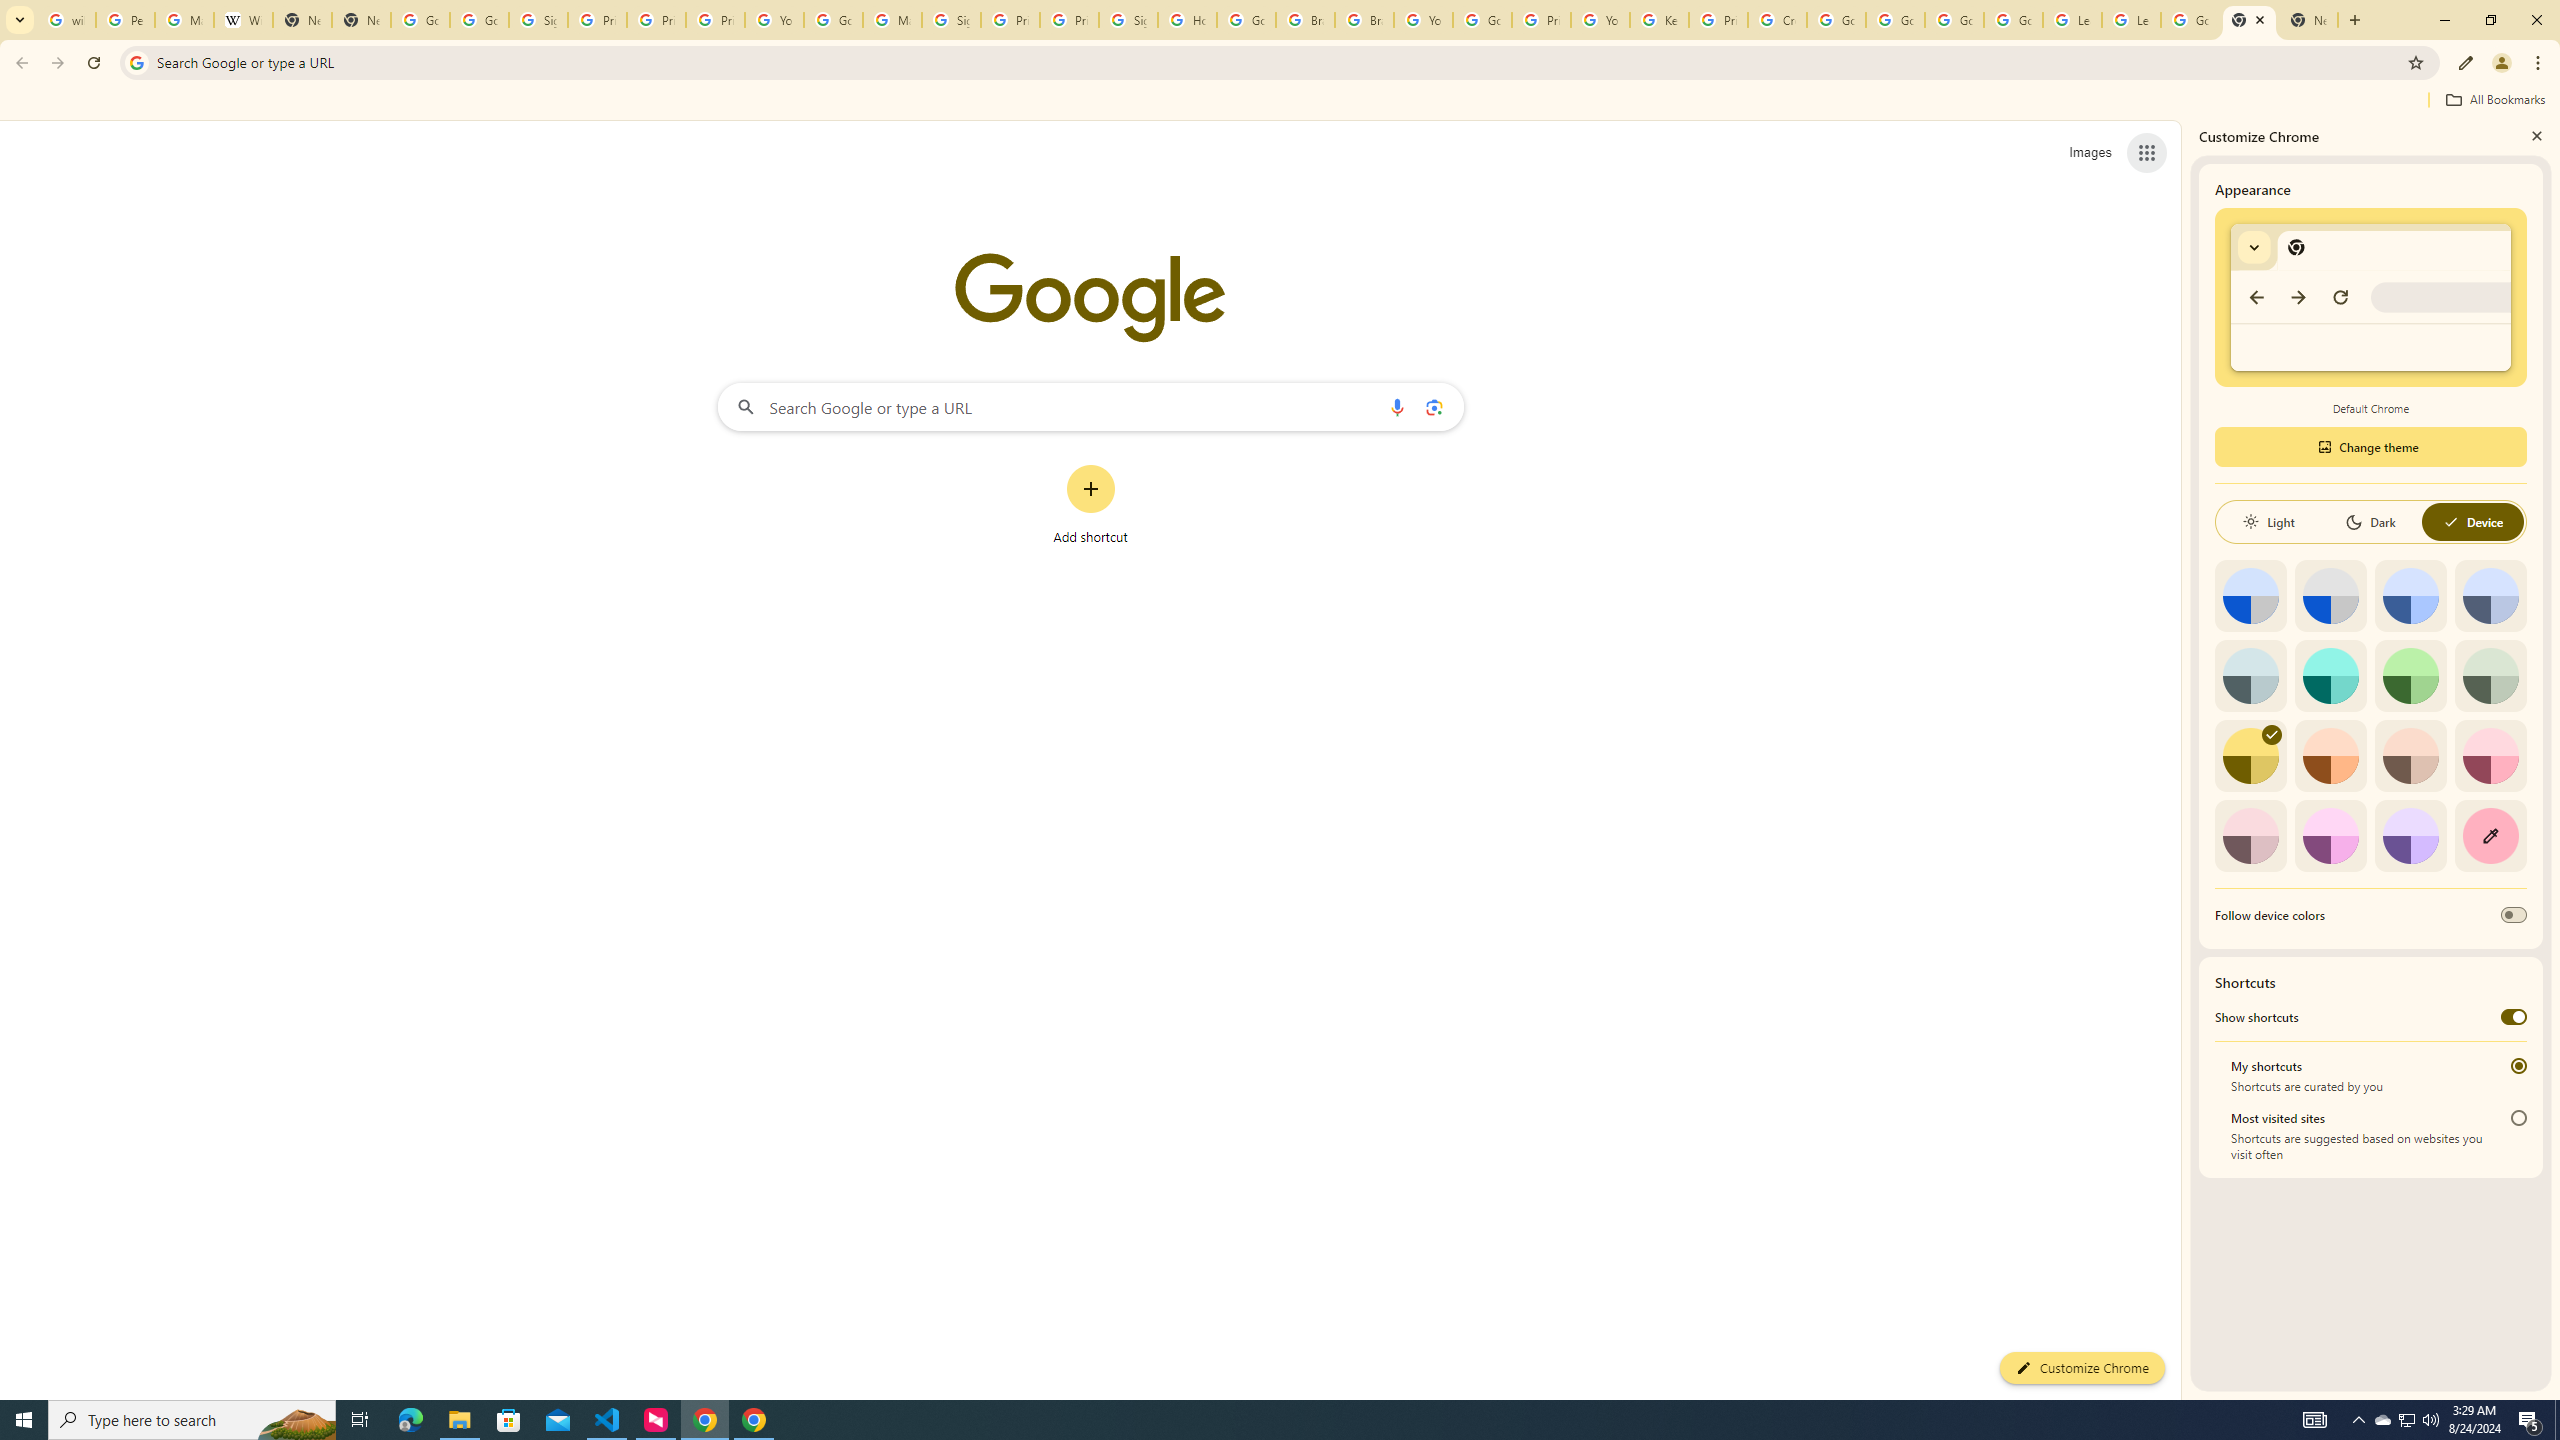 This screenshot has width=2560, height=1440. I want to click on Google Account Help, so click(1894, 20).